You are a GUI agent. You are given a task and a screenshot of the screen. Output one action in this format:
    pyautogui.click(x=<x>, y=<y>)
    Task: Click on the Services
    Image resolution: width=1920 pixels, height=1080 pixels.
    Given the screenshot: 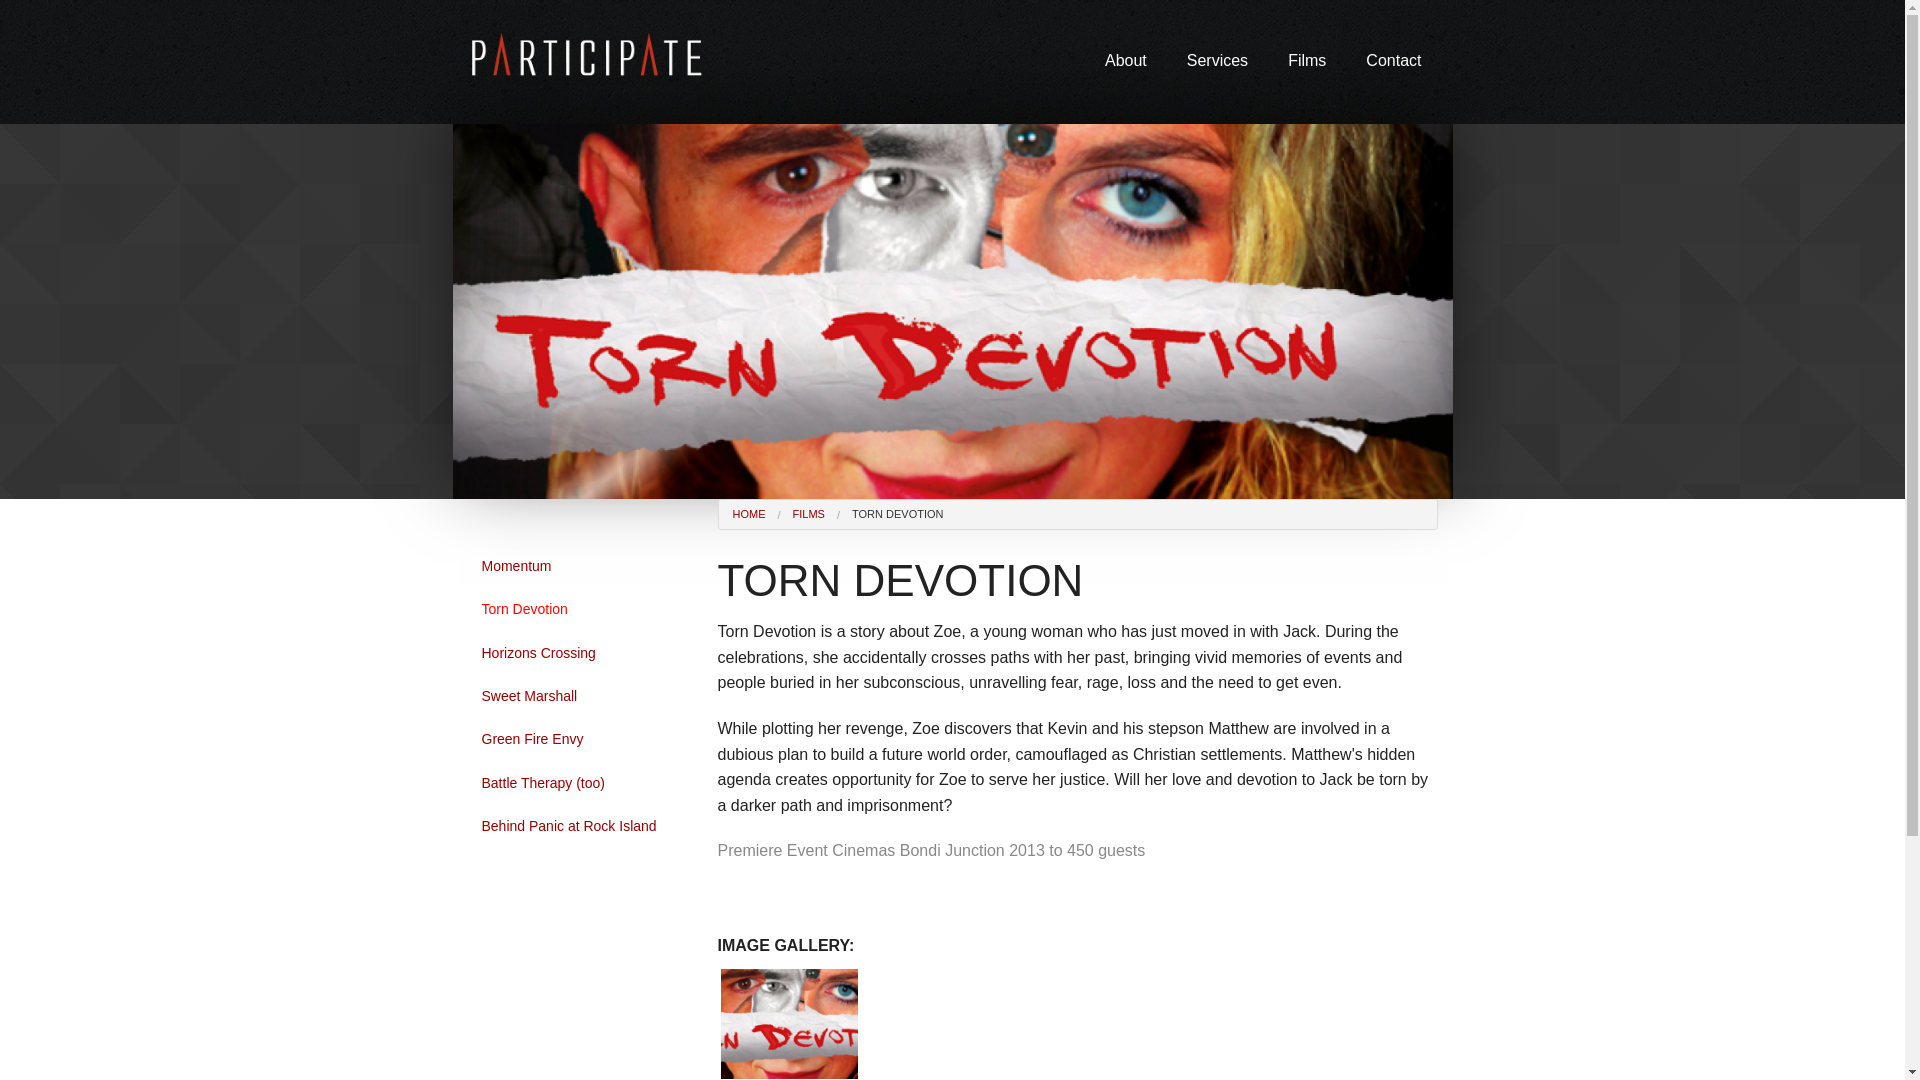 What is the action you would take?
    pyautogui.click(x=1217, y=62)
    